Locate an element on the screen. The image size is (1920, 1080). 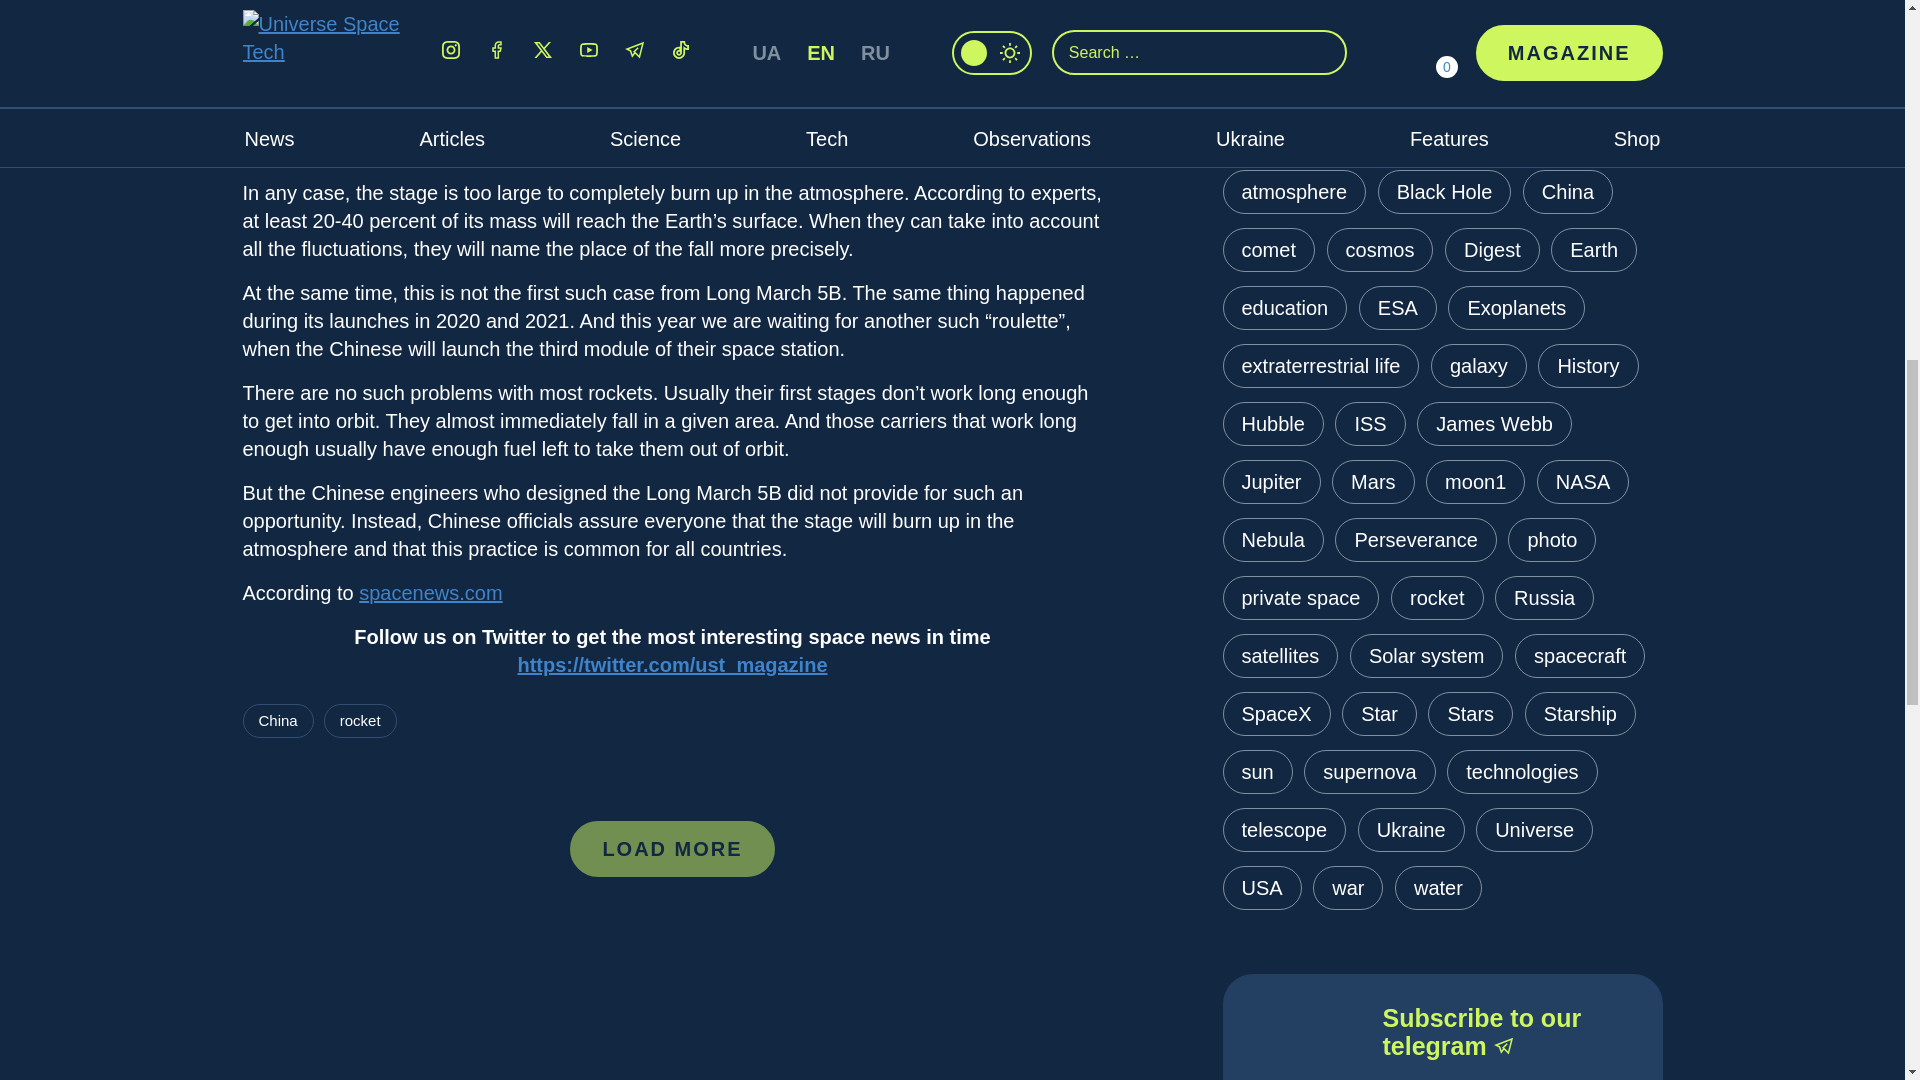
rocket is located at coordinates (360, 720).